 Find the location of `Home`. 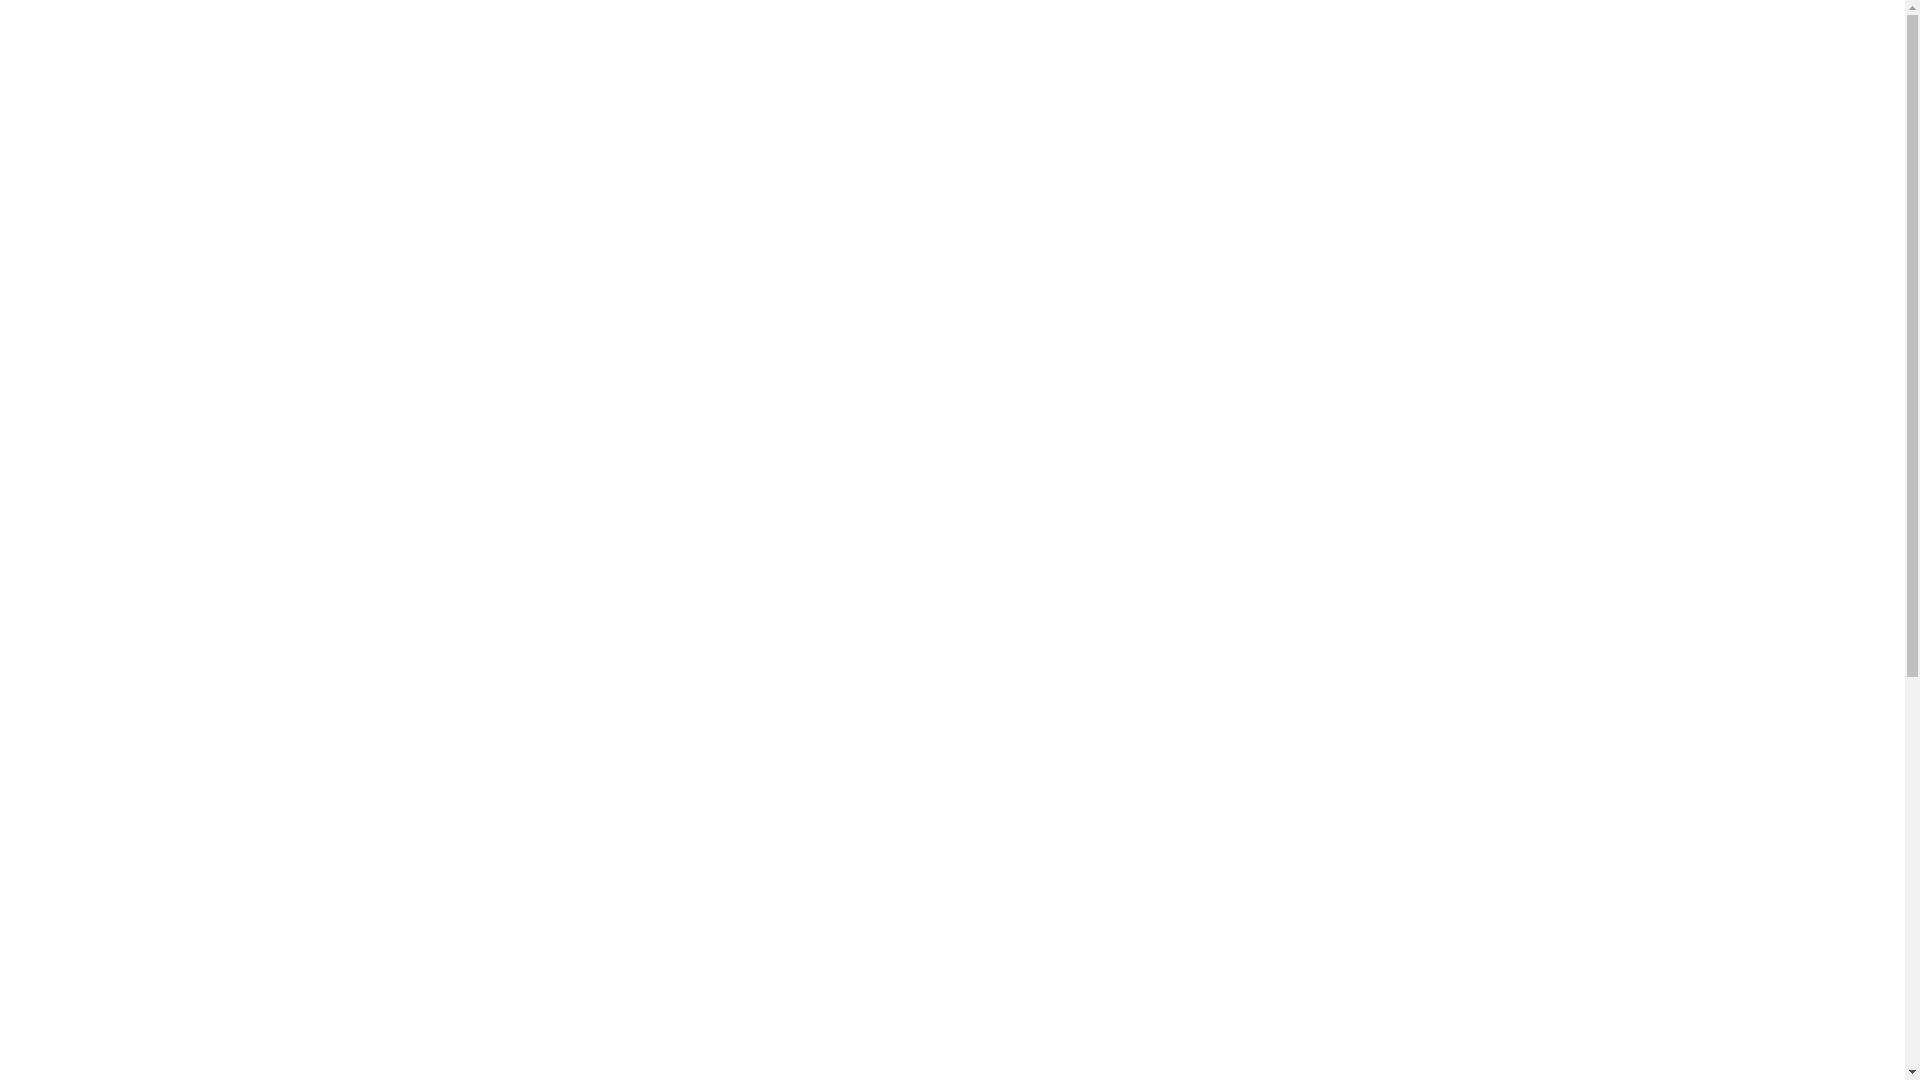

Home is located at coordinates (68, 122).